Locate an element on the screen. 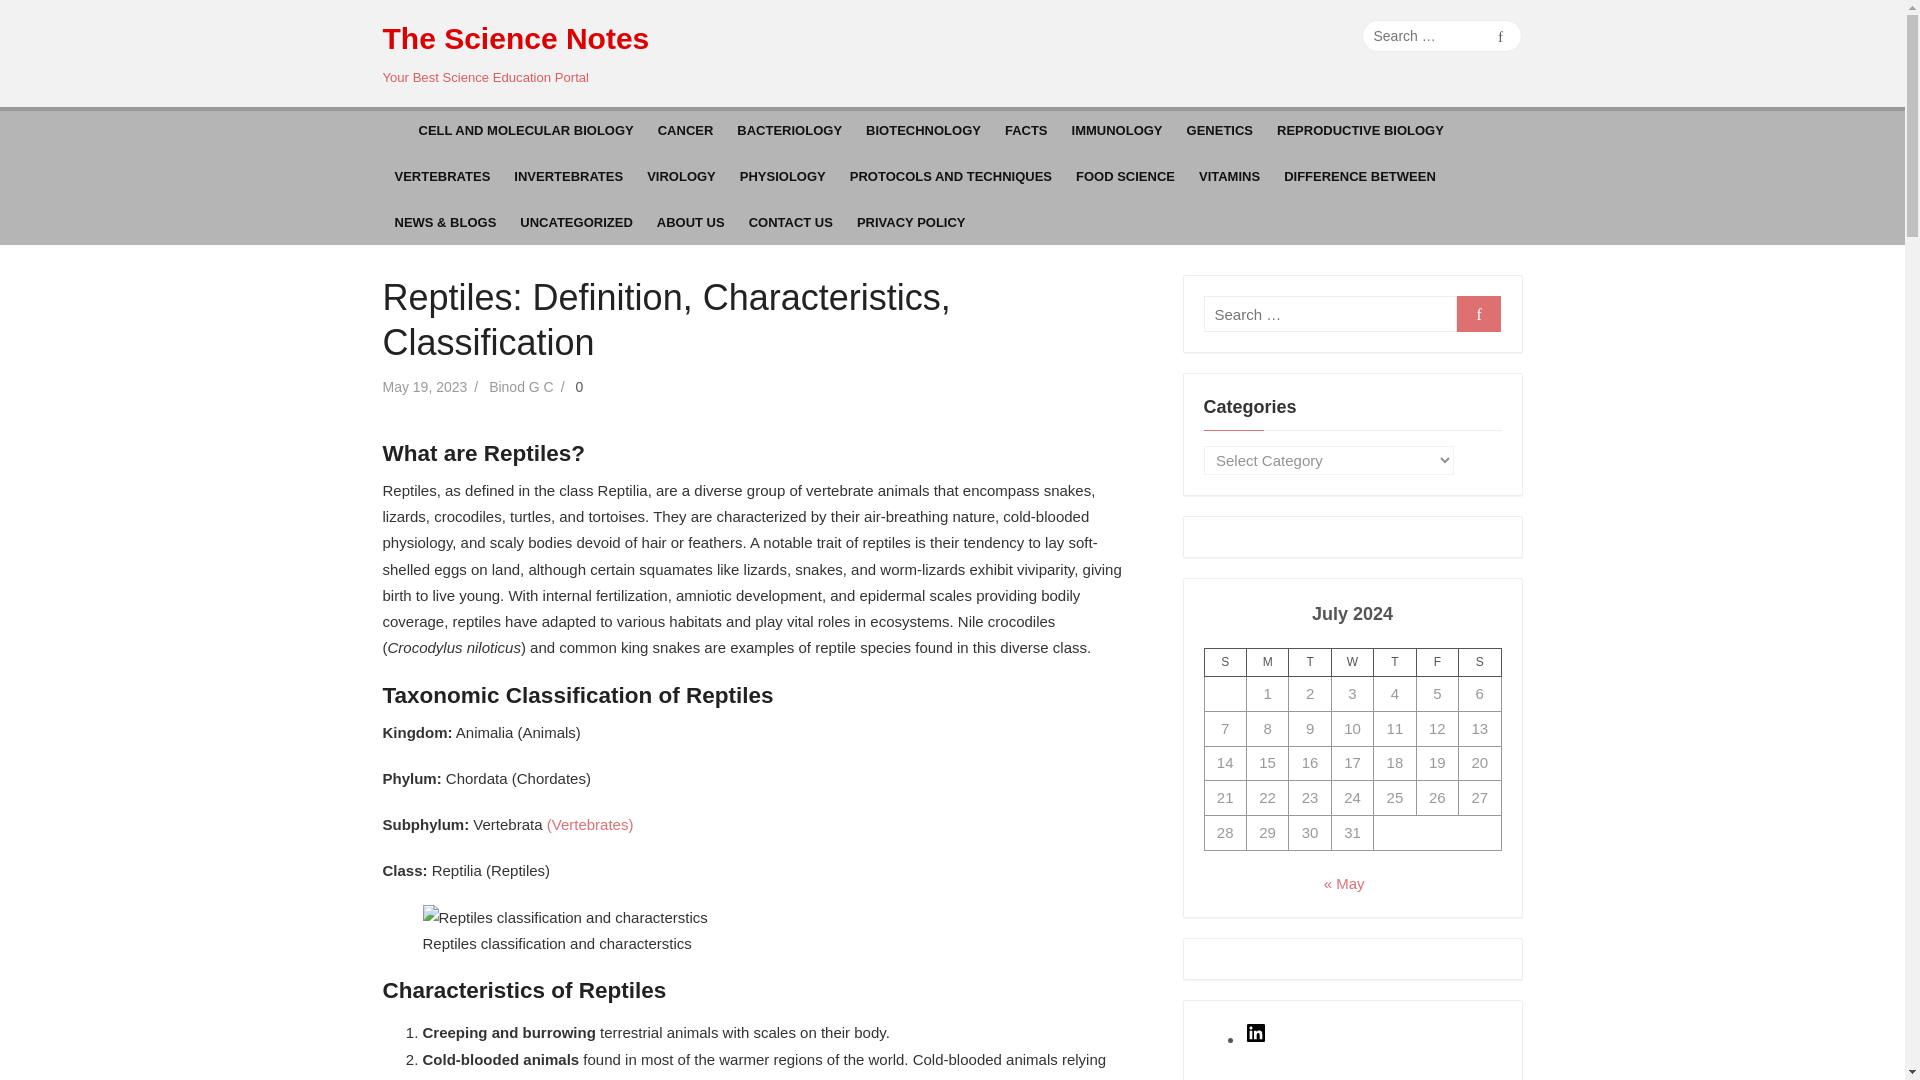  INVERTEBRATES is located at coordinates (568, 176).